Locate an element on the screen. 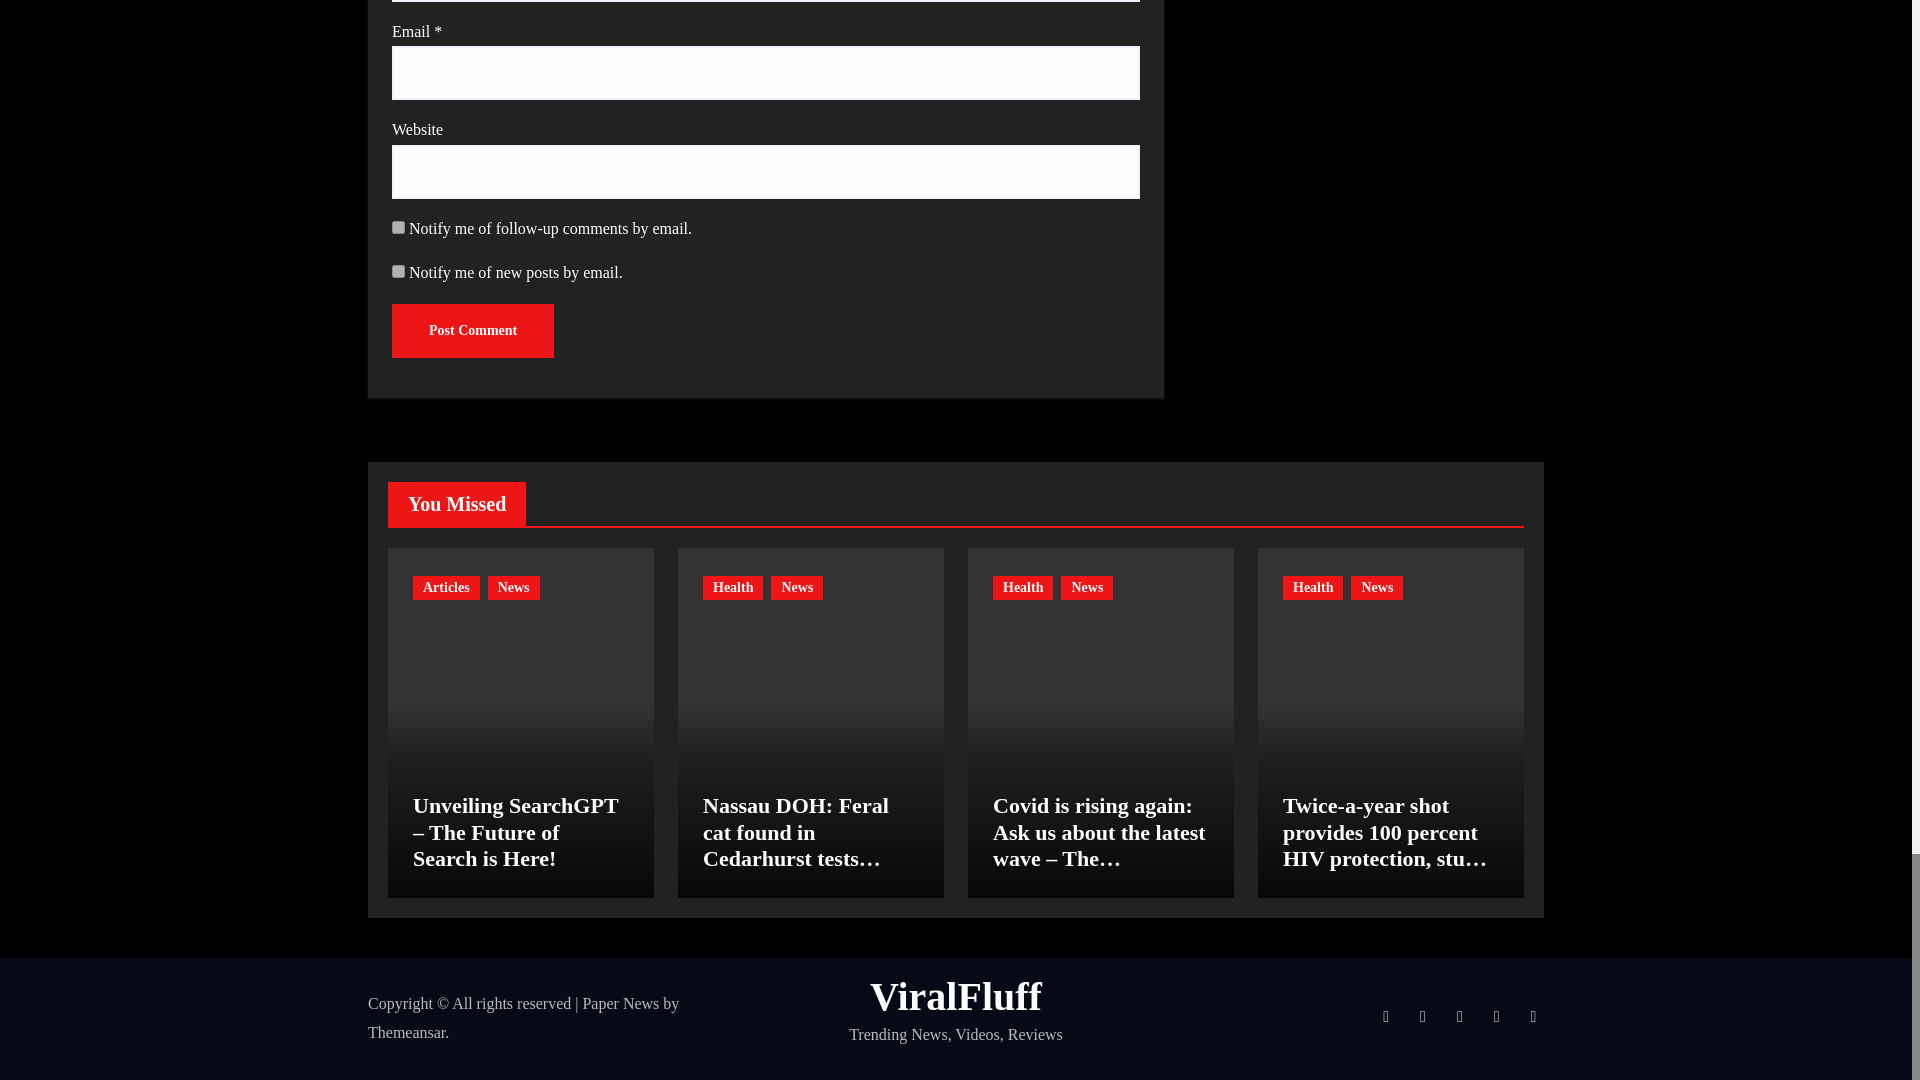 Image resolution: width=1920 pixels, height=1080 pixels. Post Comment is located at coordinates (472, 330).